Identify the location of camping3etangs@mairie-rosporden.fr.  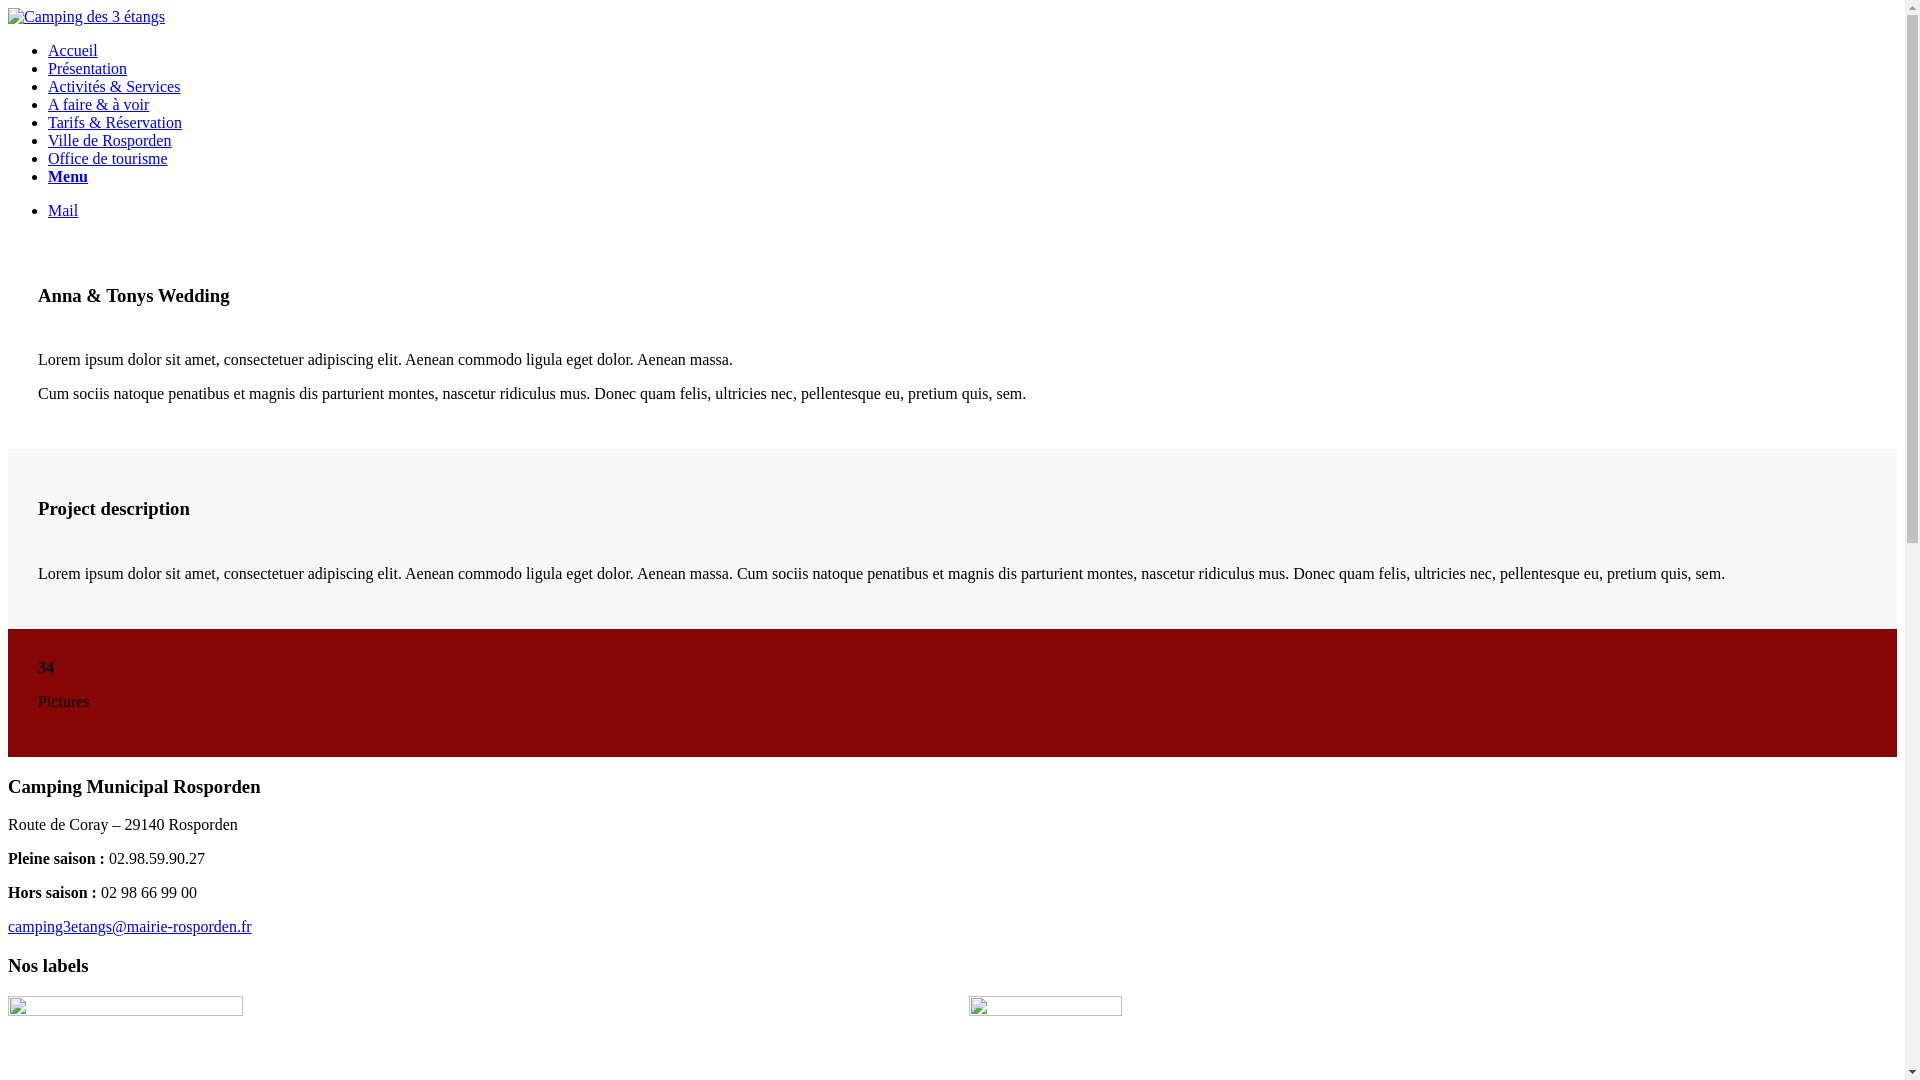
(130, 926).